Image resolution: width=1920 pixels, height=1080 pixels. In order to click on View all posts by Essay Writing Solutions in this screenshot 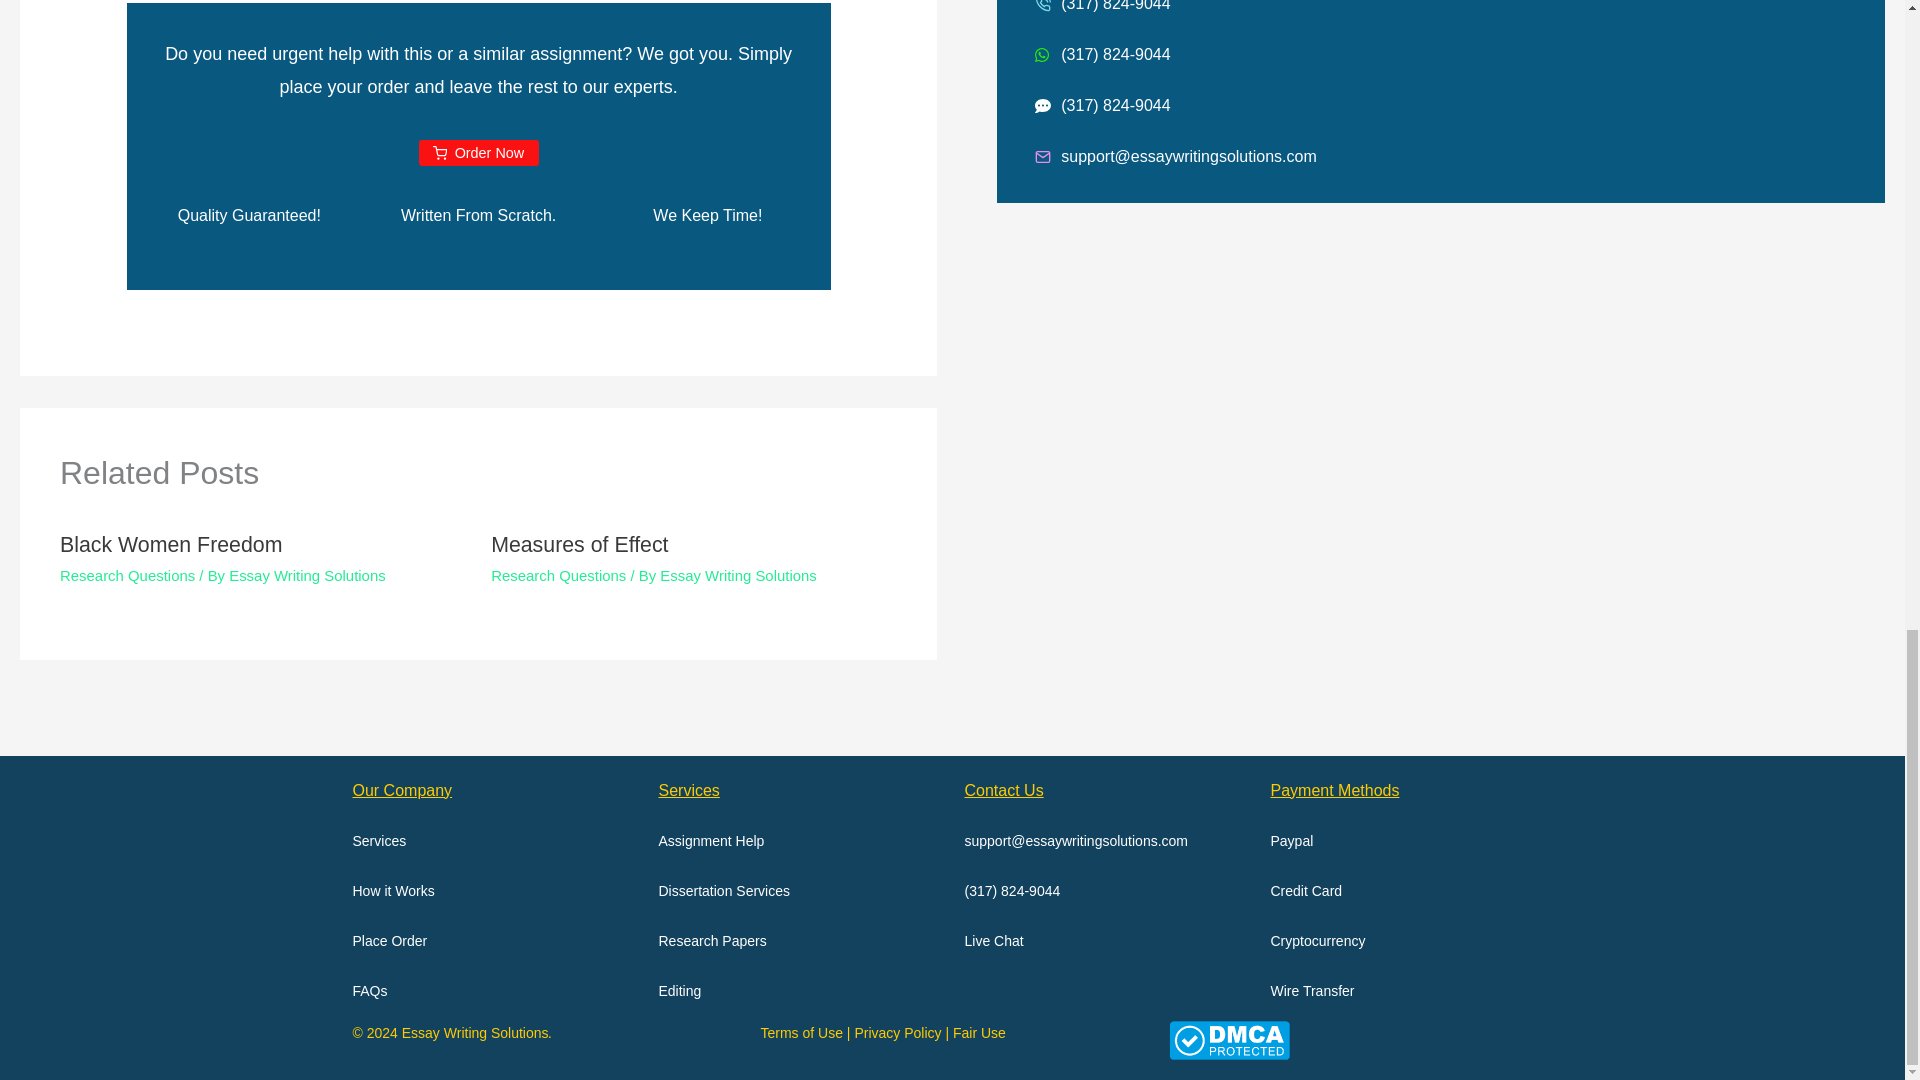, I will do `click(306, 576)`.